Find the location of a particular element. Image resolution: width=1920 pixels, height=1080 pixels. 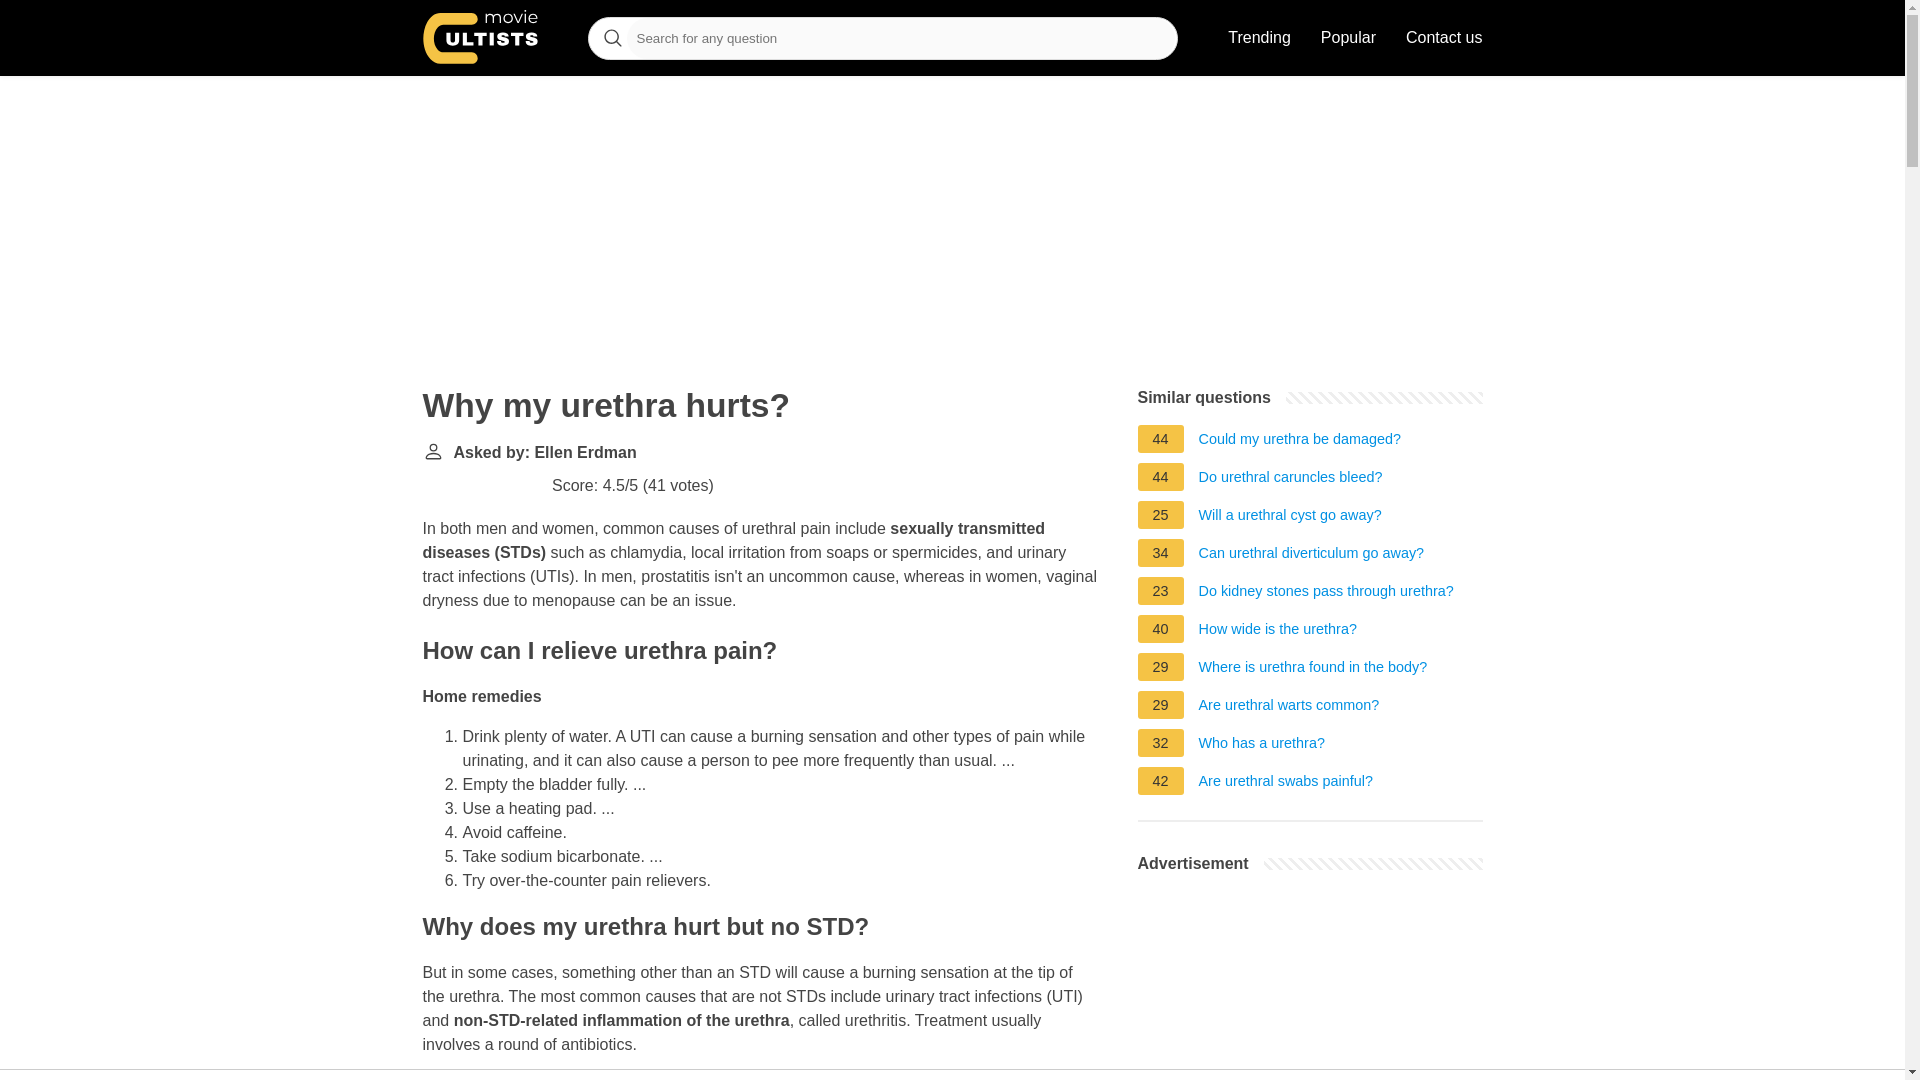

Do kidney stones pass through urethra? is located at coordinates (1326, 594).